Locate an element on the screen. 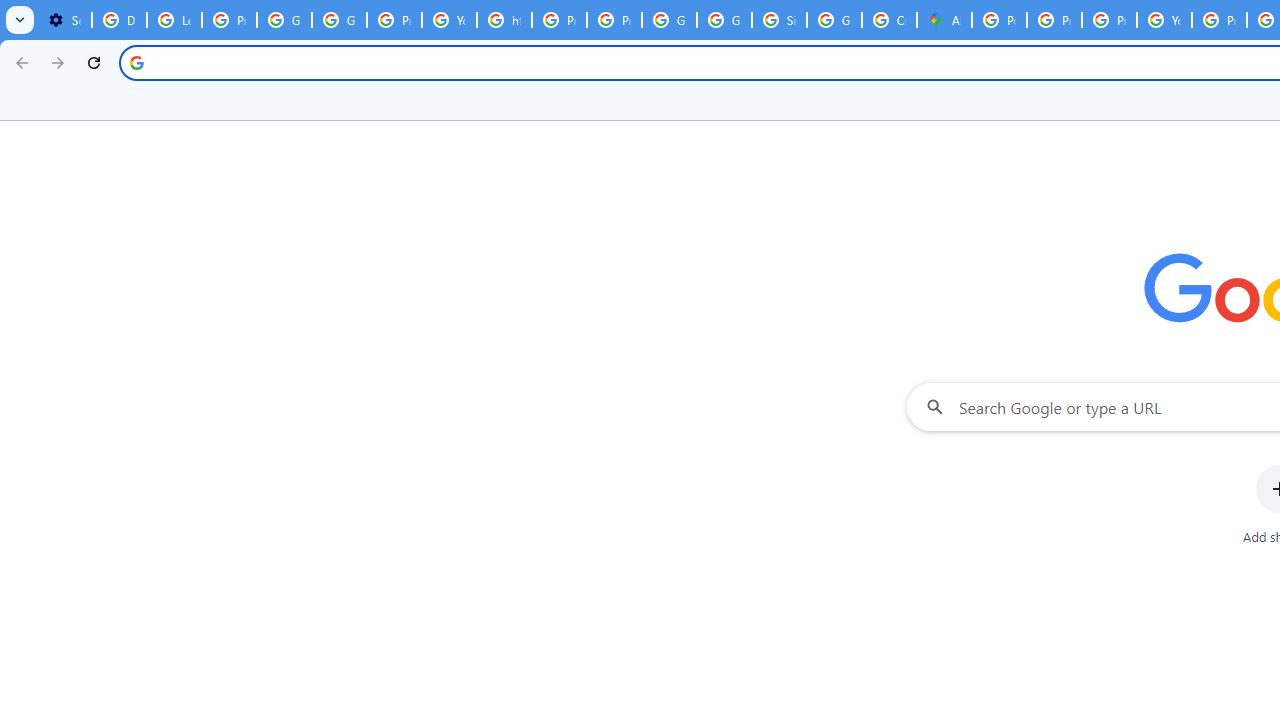  Privacy Help Center - Policies Help is located at coordinates (1054, 20).